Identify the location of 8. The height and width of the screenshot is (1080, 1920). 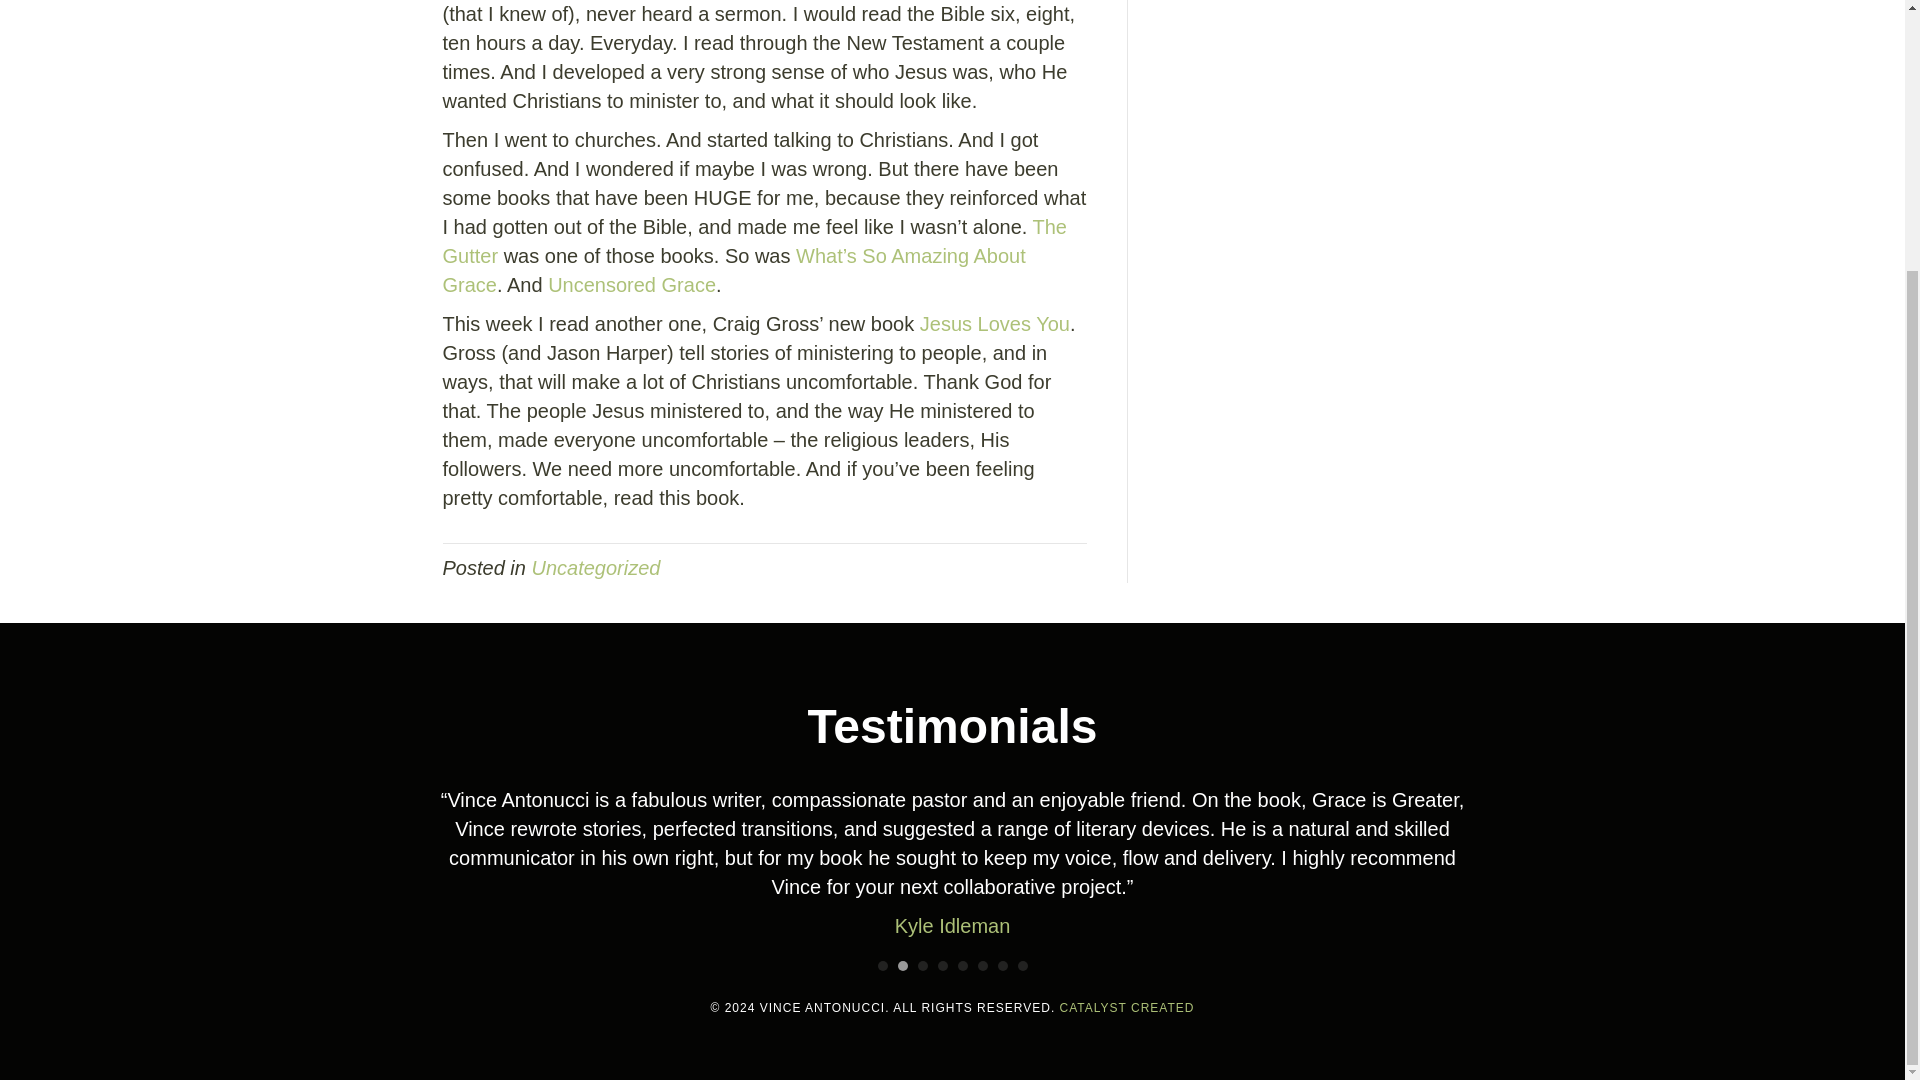
(1022, 966).